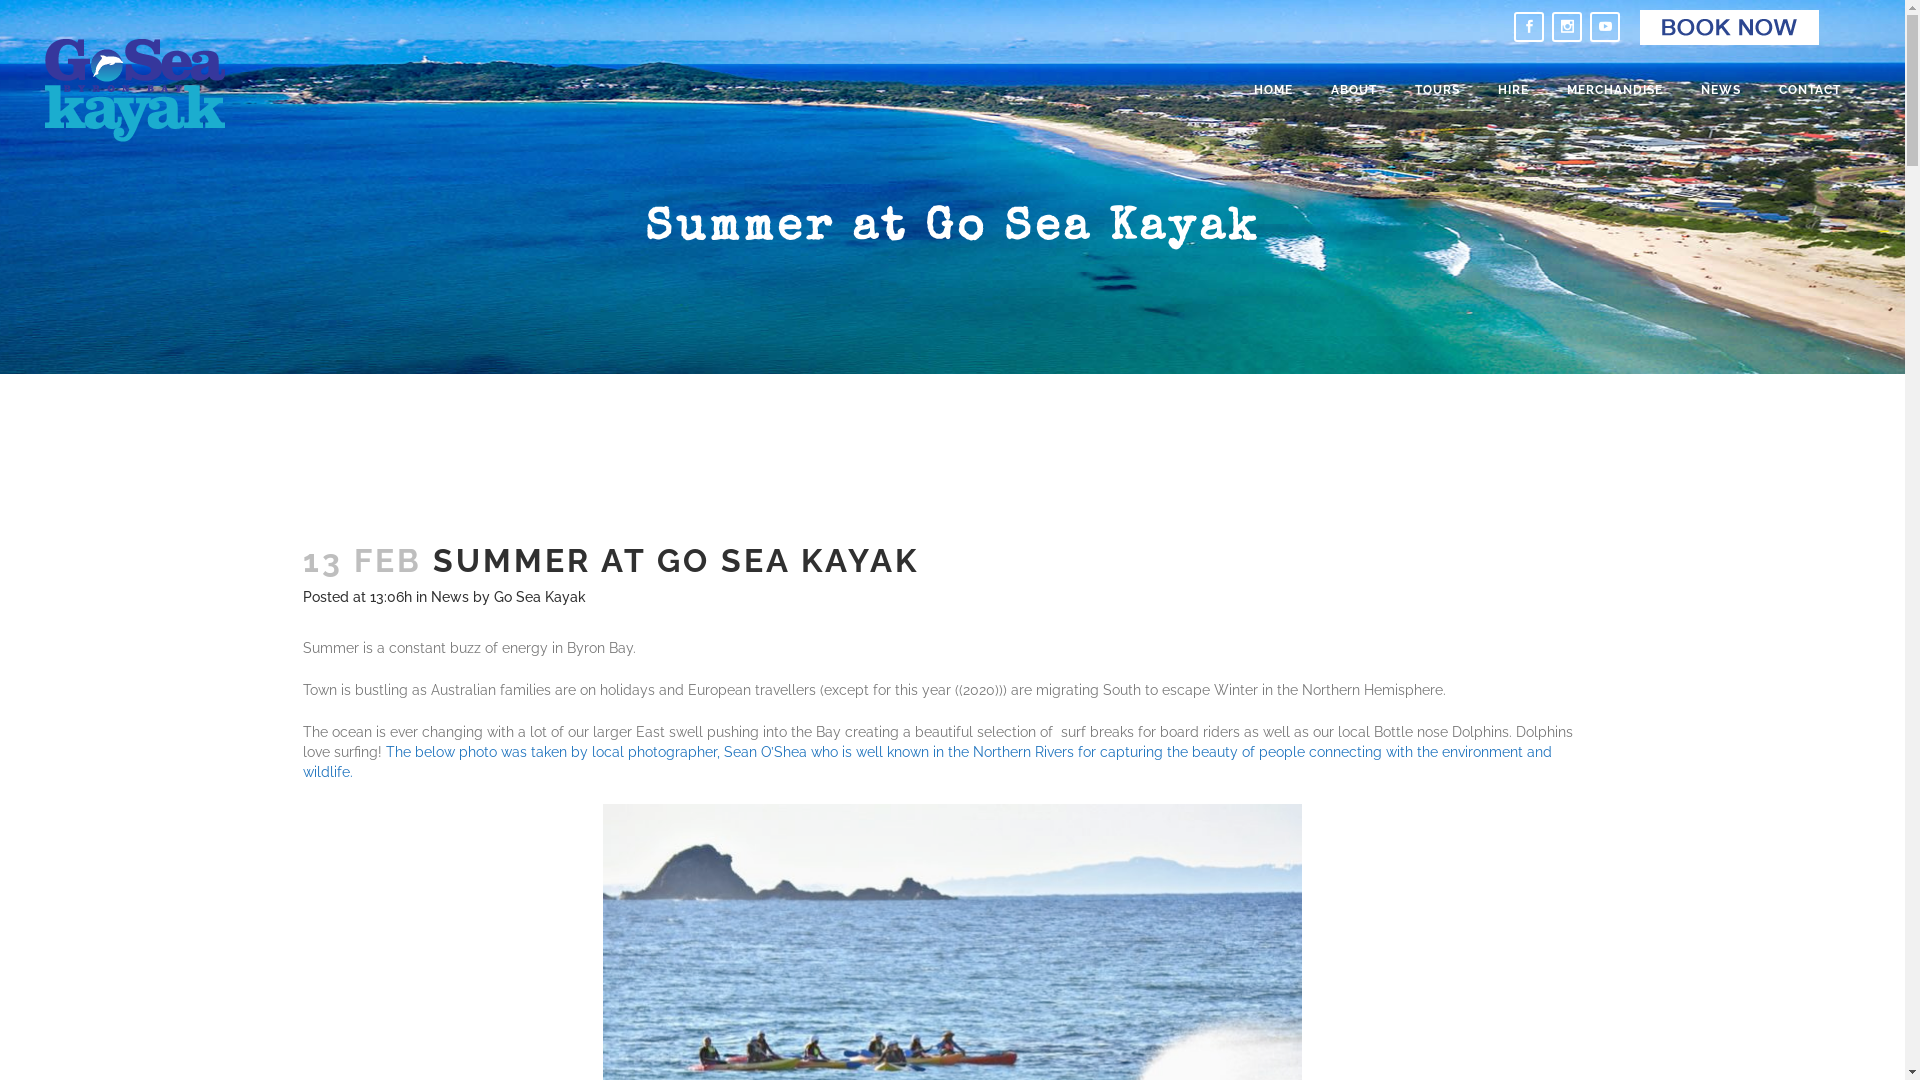 The image size is (1920, 1080). Describe the element at coordinates (449, 597) in the screenshot. I see `News` at that location.